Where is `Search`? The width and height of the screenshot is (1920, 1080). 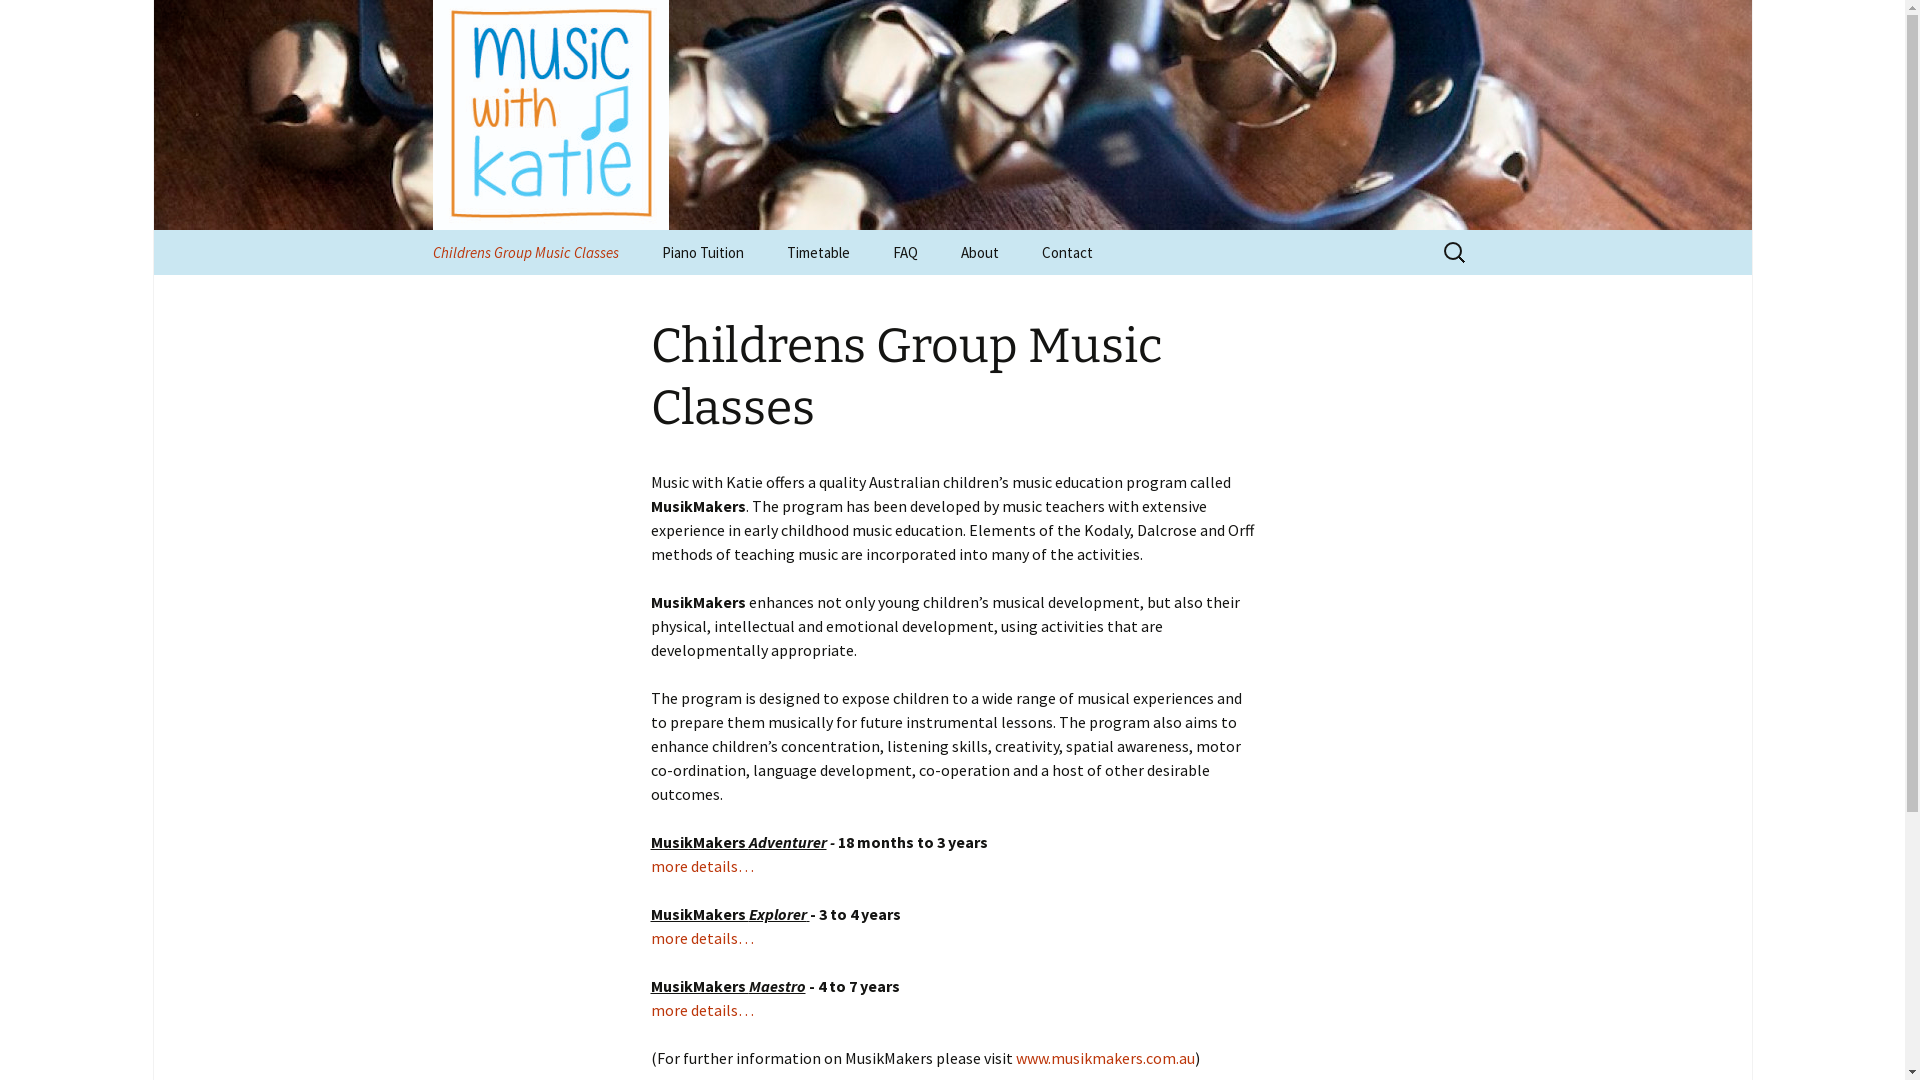
Search is located at coordinates (45, 21).